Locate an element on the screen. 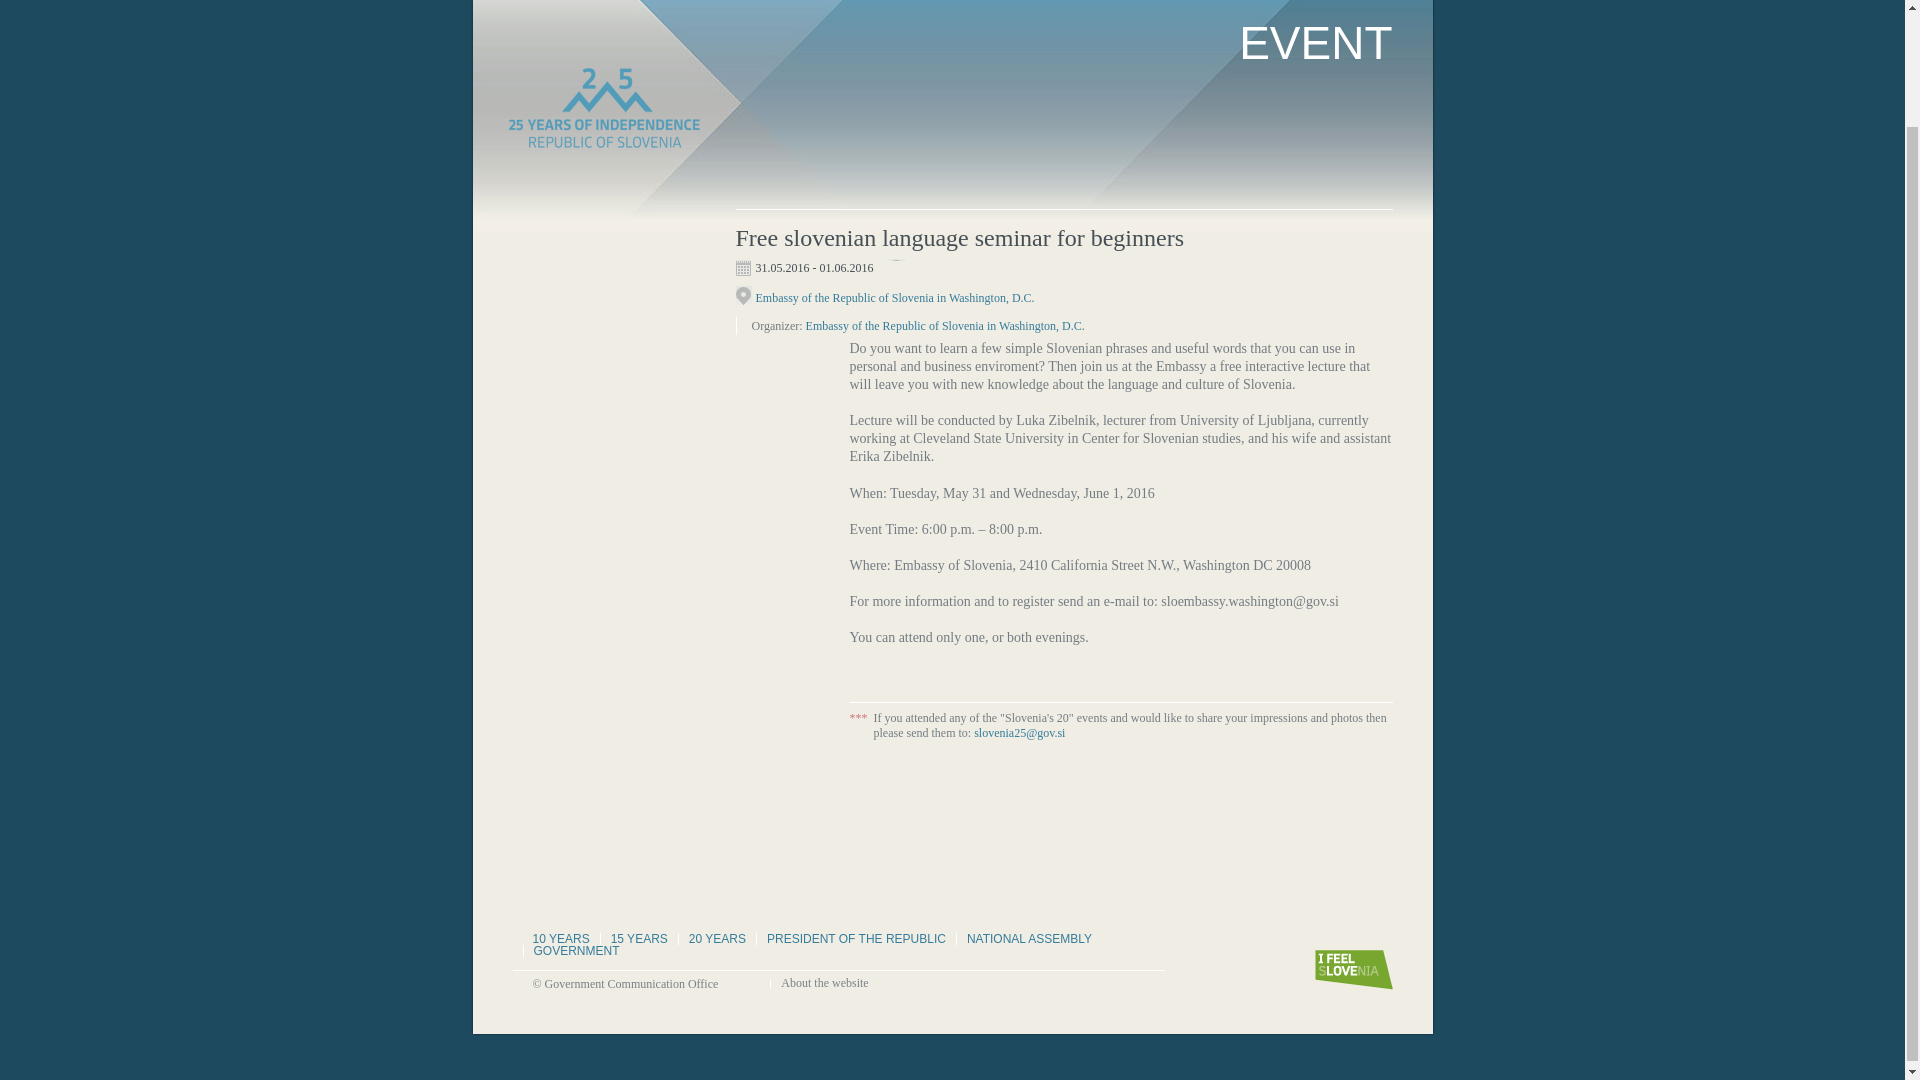 This screenshot has height=1080, width=1920. 20 YEARS is located at coordinates (718, 938).